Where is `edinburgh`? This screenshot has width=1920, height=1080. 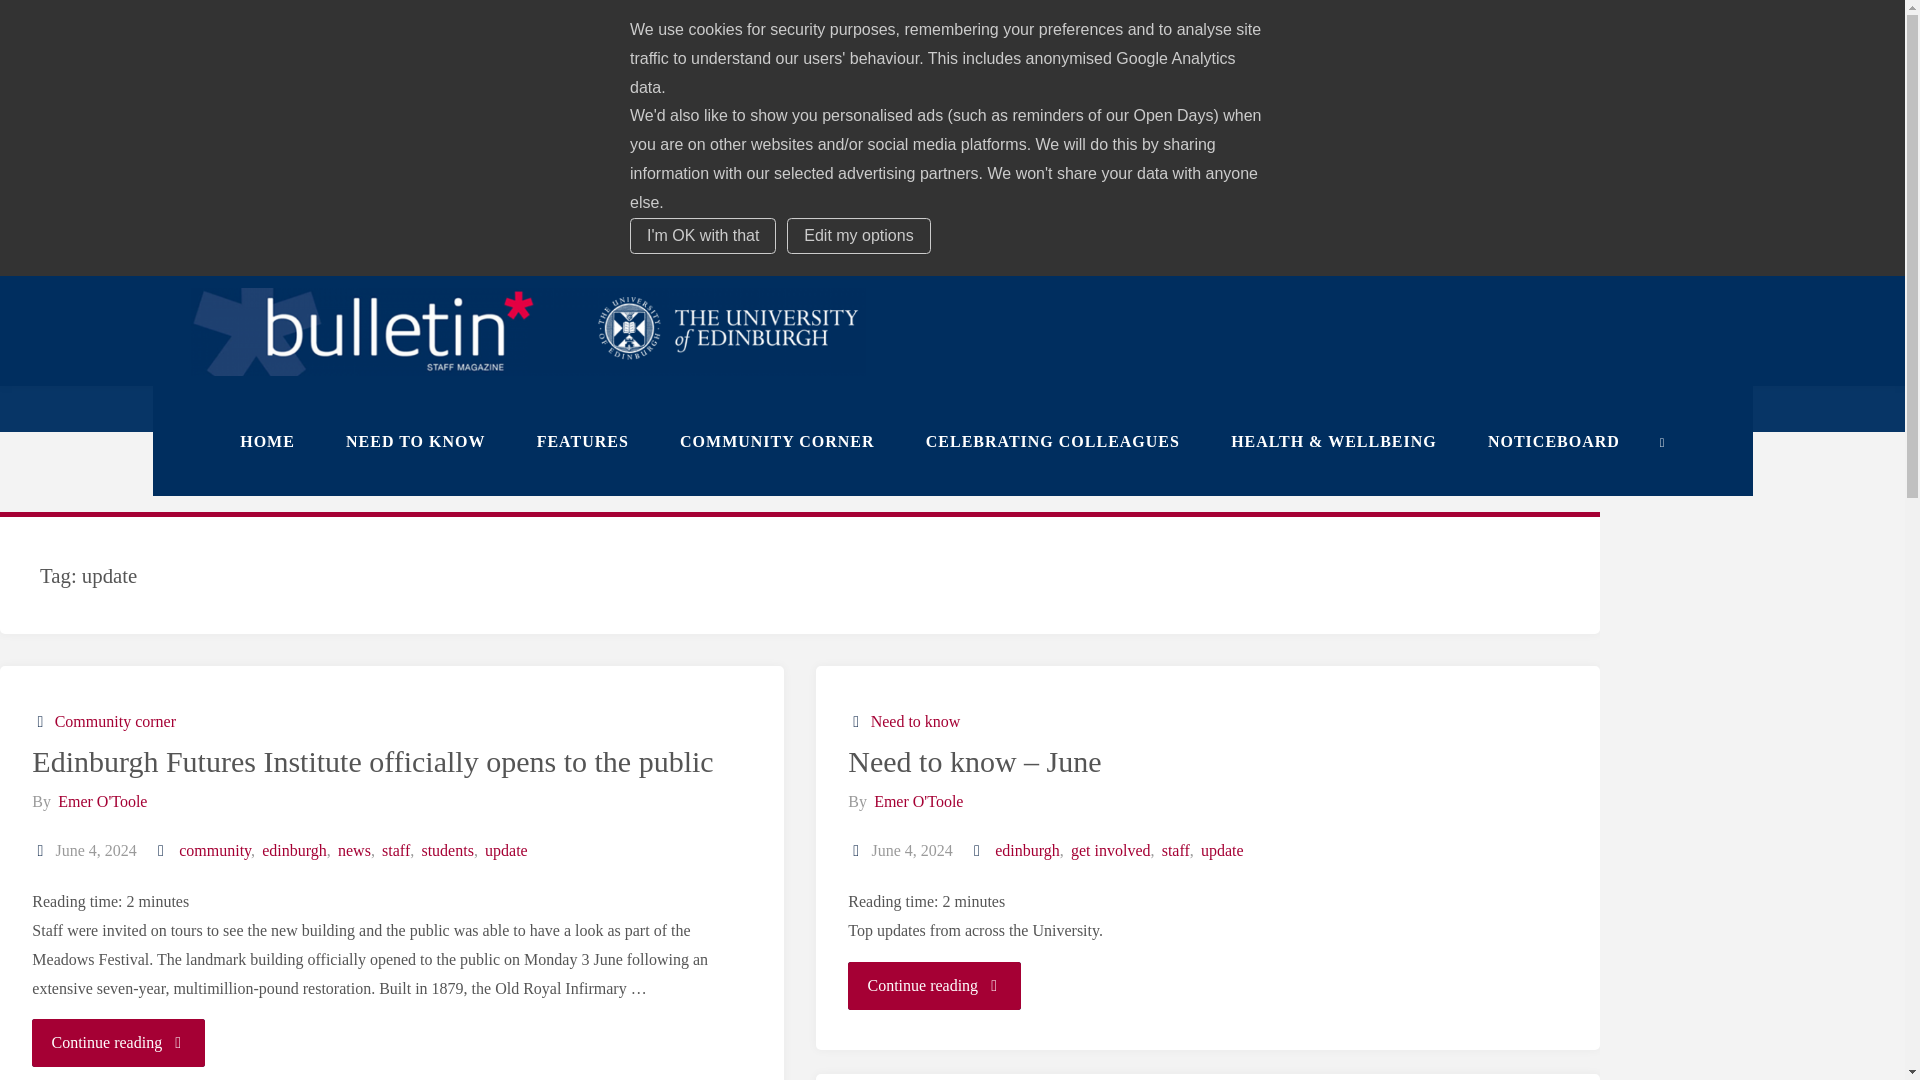
edinburgh is located at coordinates (292, 850).